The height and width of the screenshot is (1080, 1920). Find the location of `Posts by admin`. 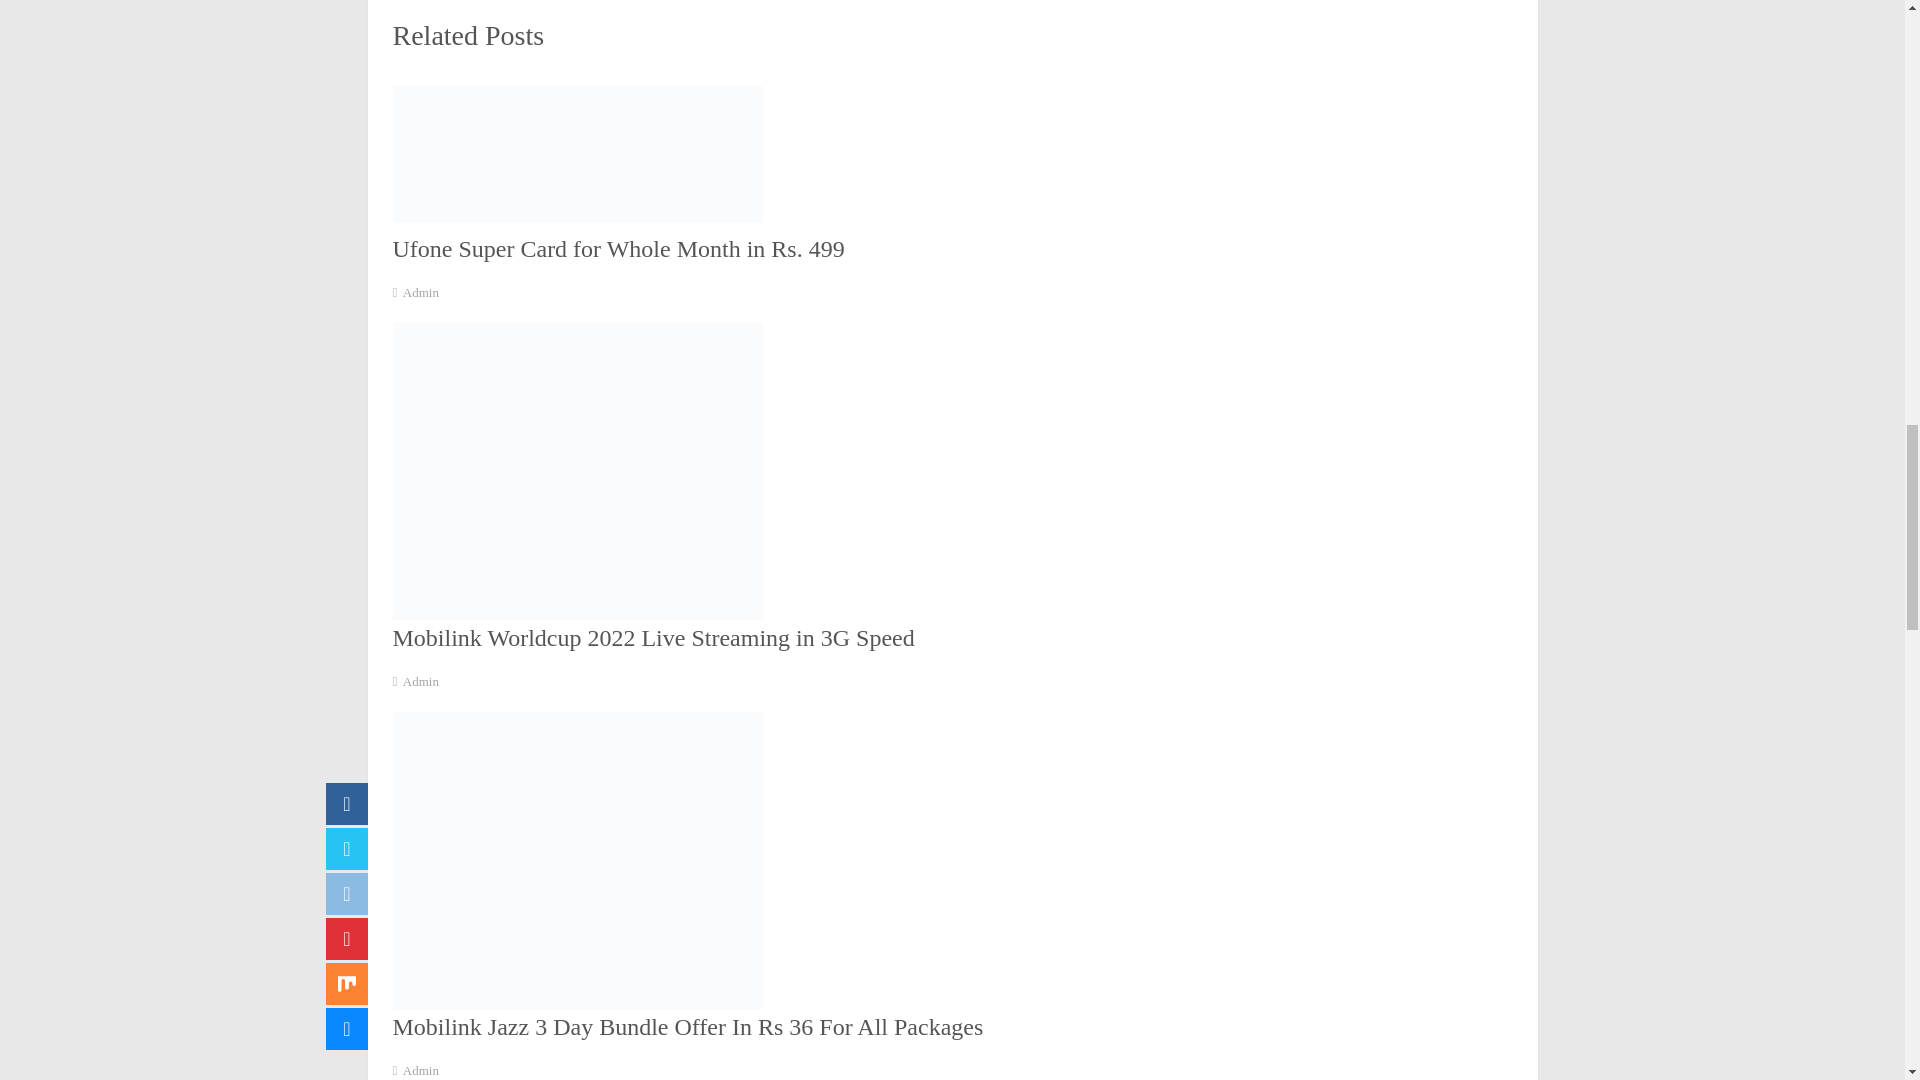

Posts by admin is located at coordinates (421, 681).